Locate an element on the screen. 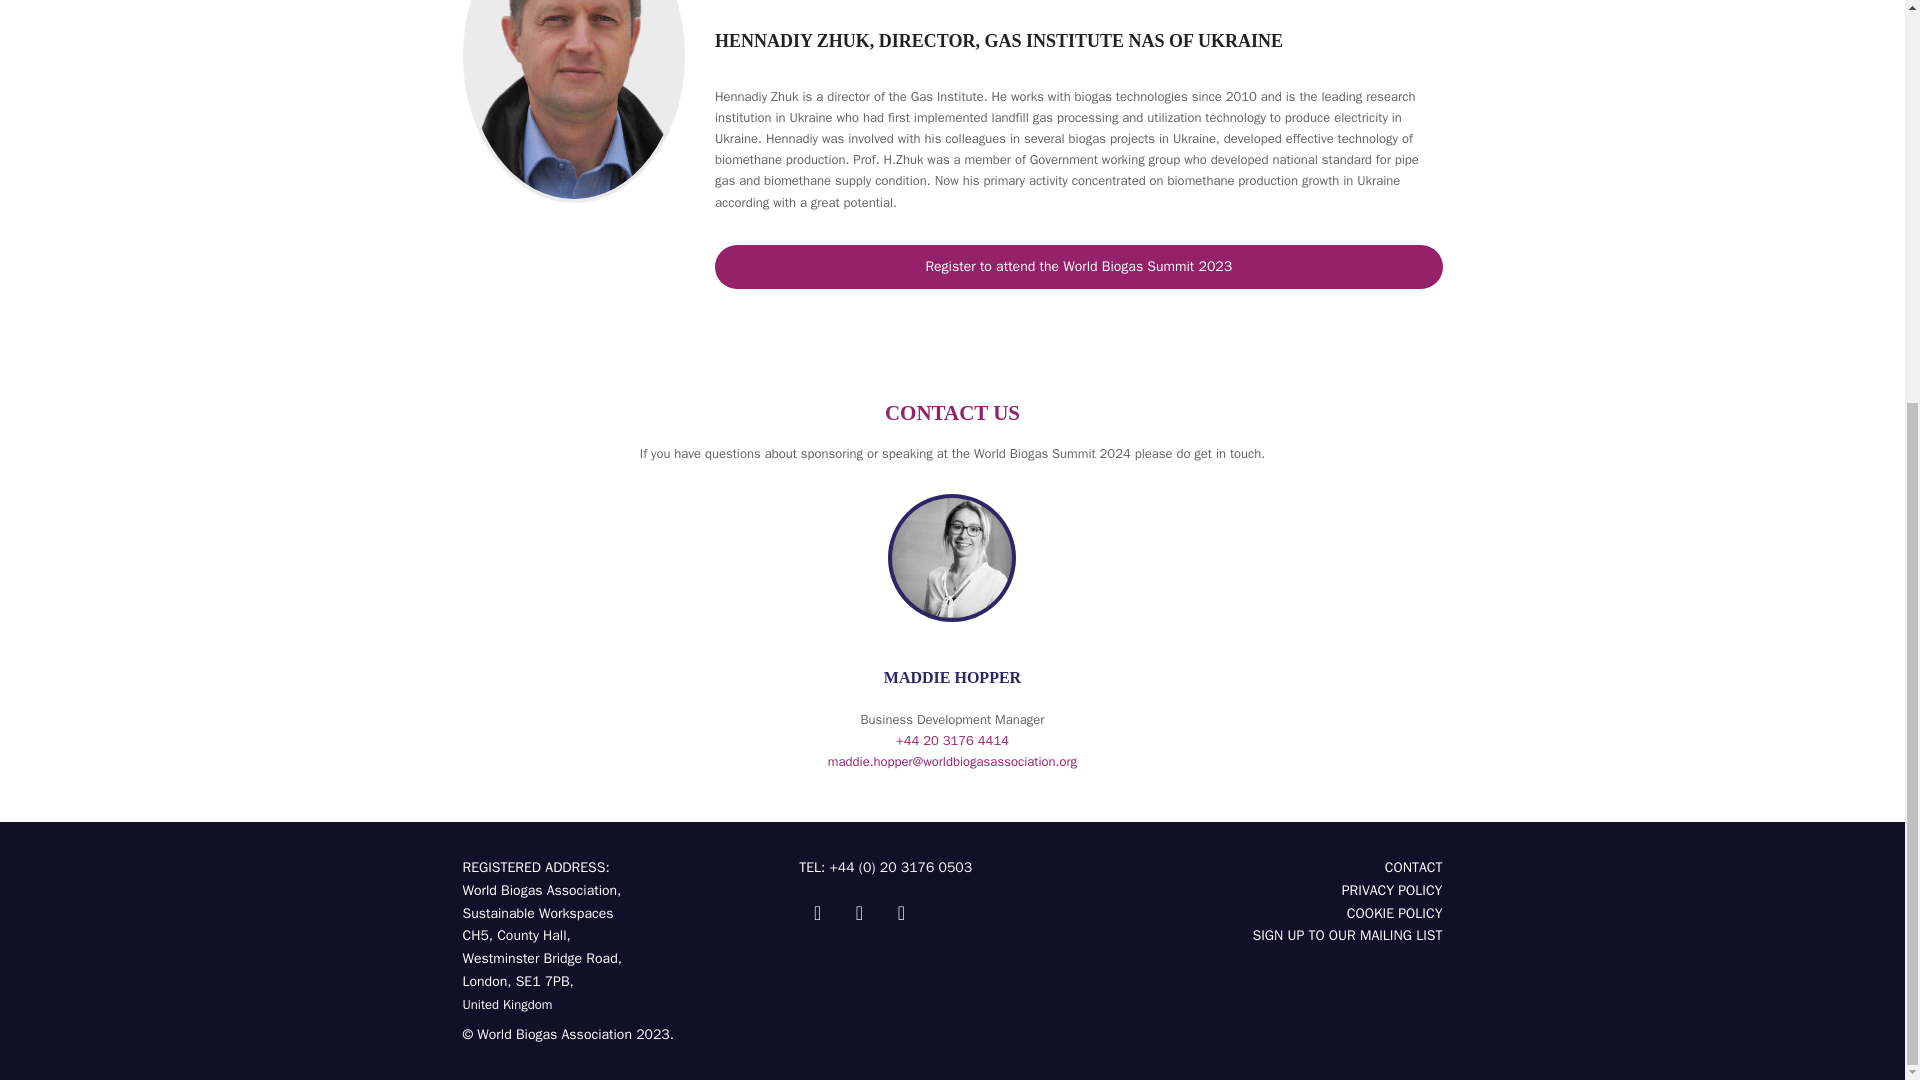  maddie's headshot is located at coordinates (952, 557).